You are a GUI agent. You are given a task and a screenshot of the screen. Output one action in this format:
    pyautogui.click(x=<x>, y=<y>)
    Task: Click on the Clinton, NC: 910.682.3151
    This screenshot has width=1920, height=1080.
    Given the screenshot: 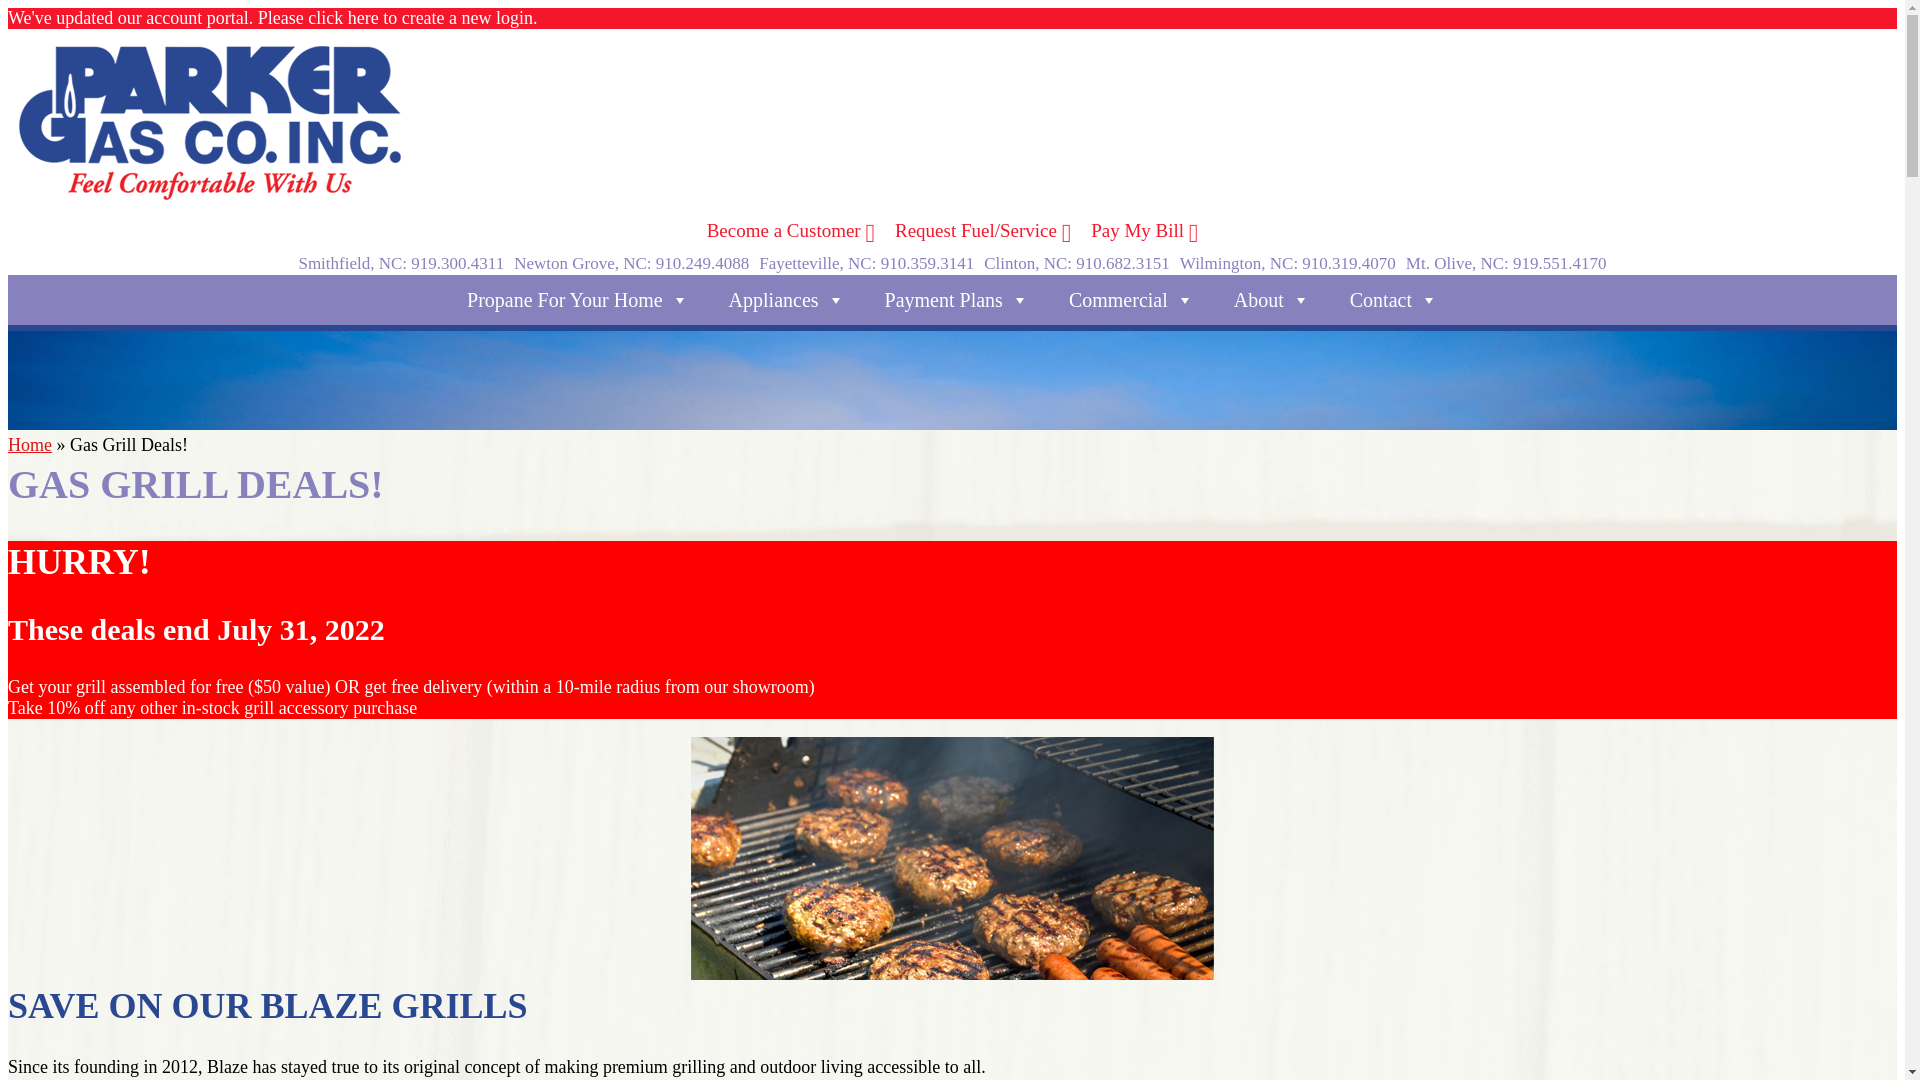 What is the action you would take?
    pyautogui.click(x=1077, y=263)
    